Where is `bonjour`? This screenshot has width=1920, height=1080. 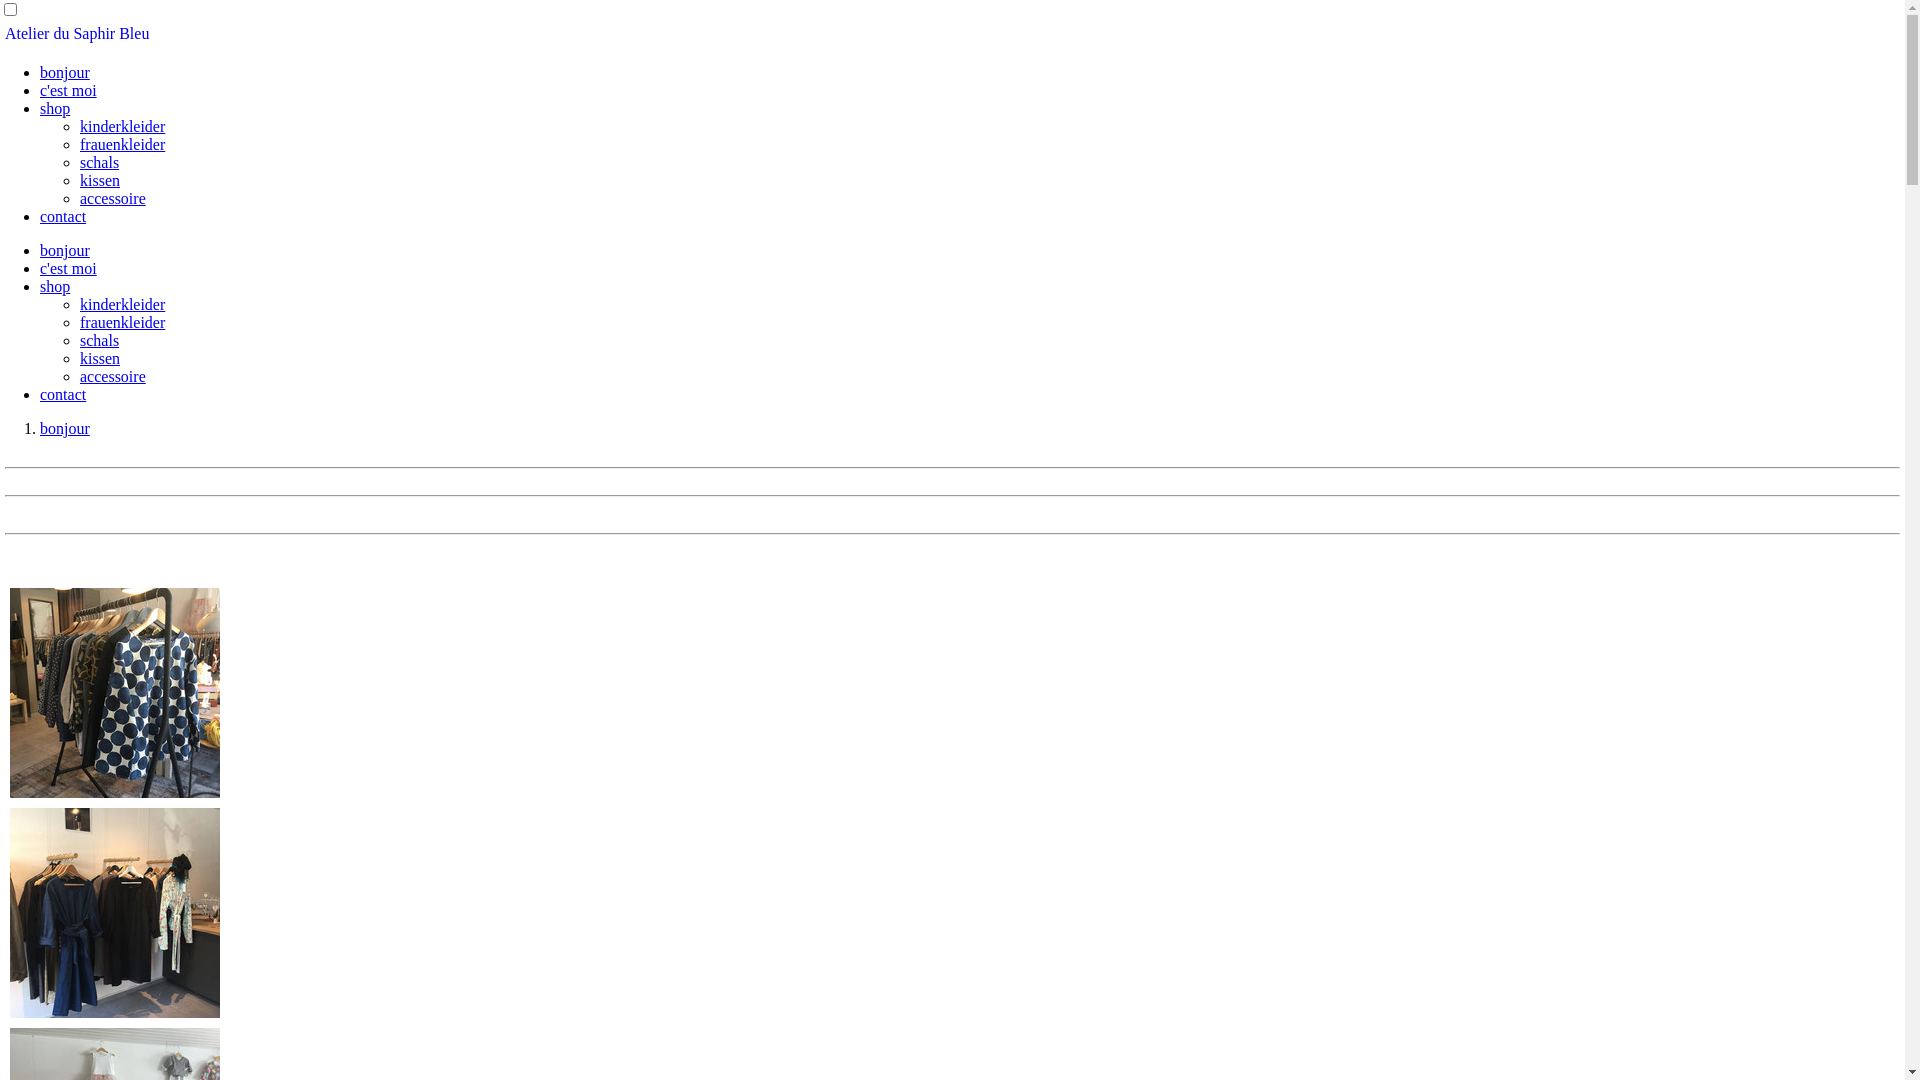
bonjour is located at coordinates (65, 428).